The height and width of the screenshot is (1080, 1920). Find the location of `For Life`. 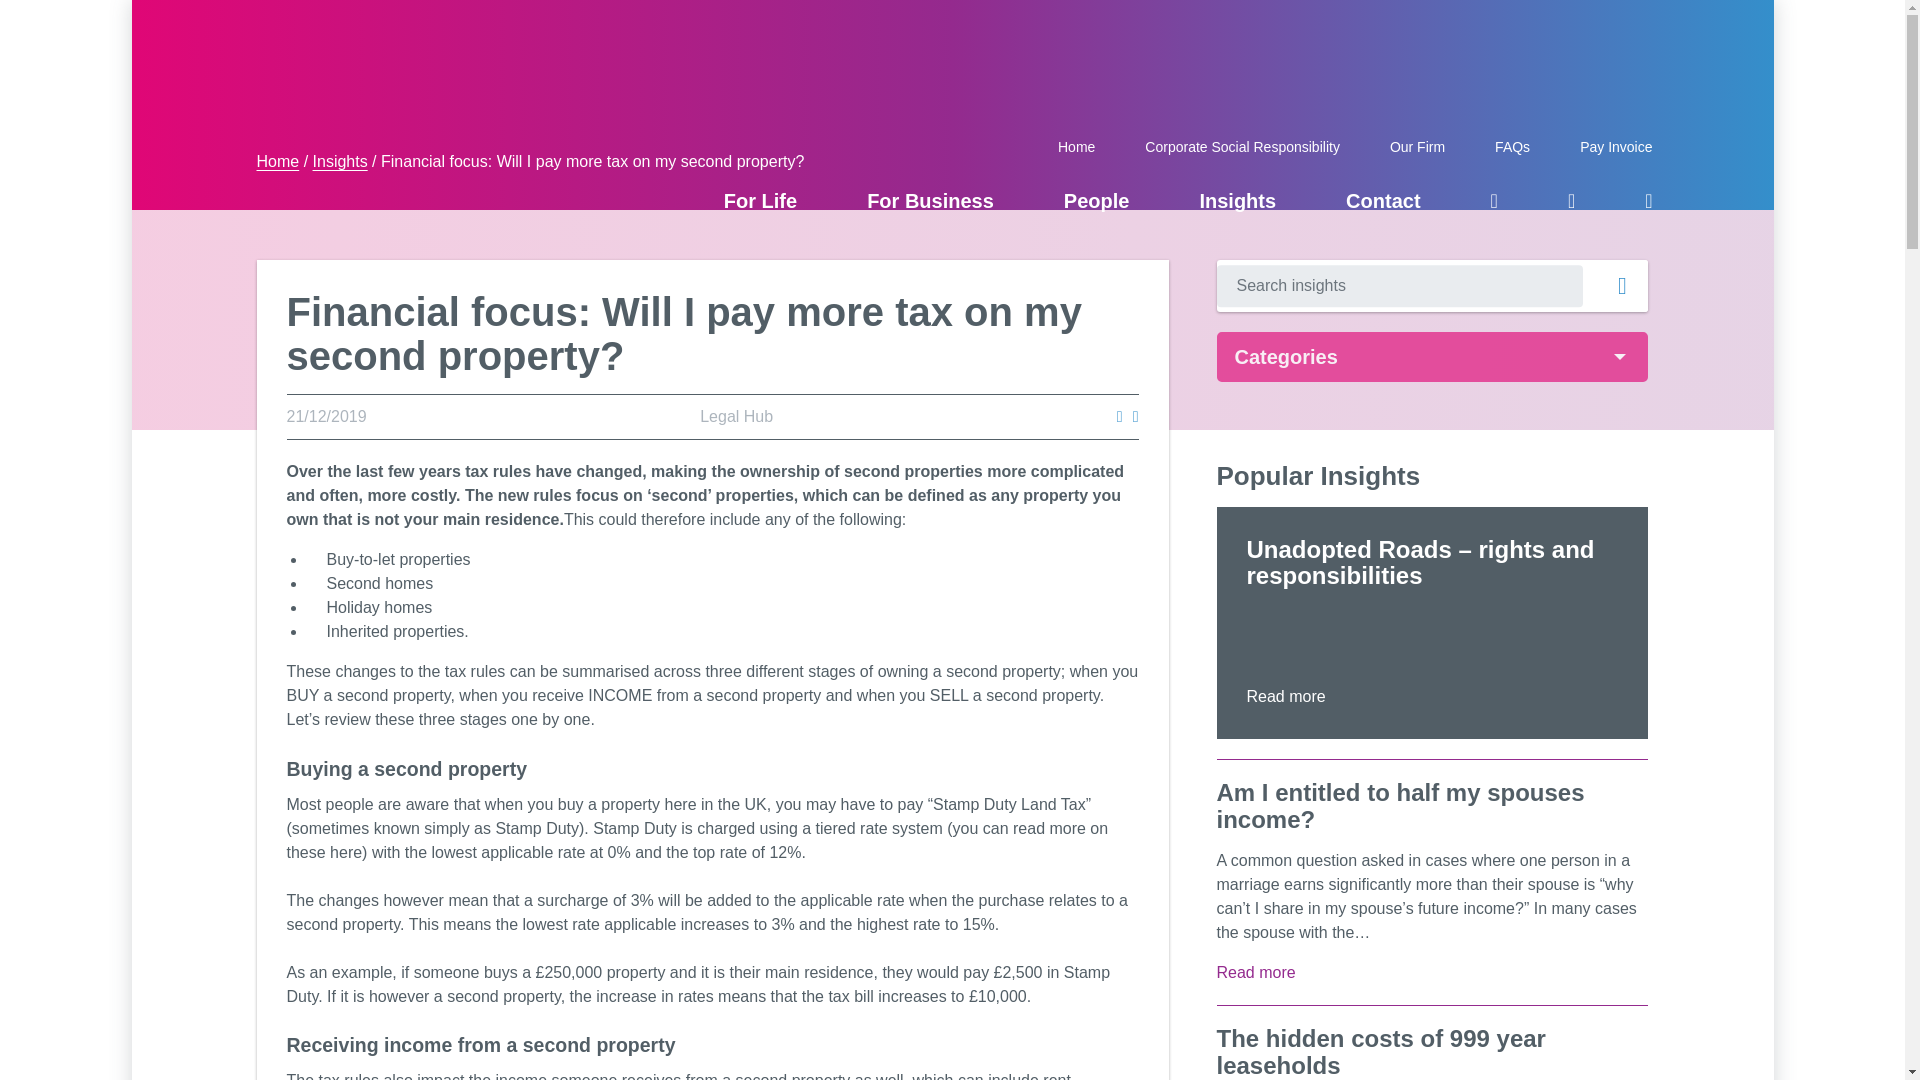

For Life is located at coordinates (760, 199).